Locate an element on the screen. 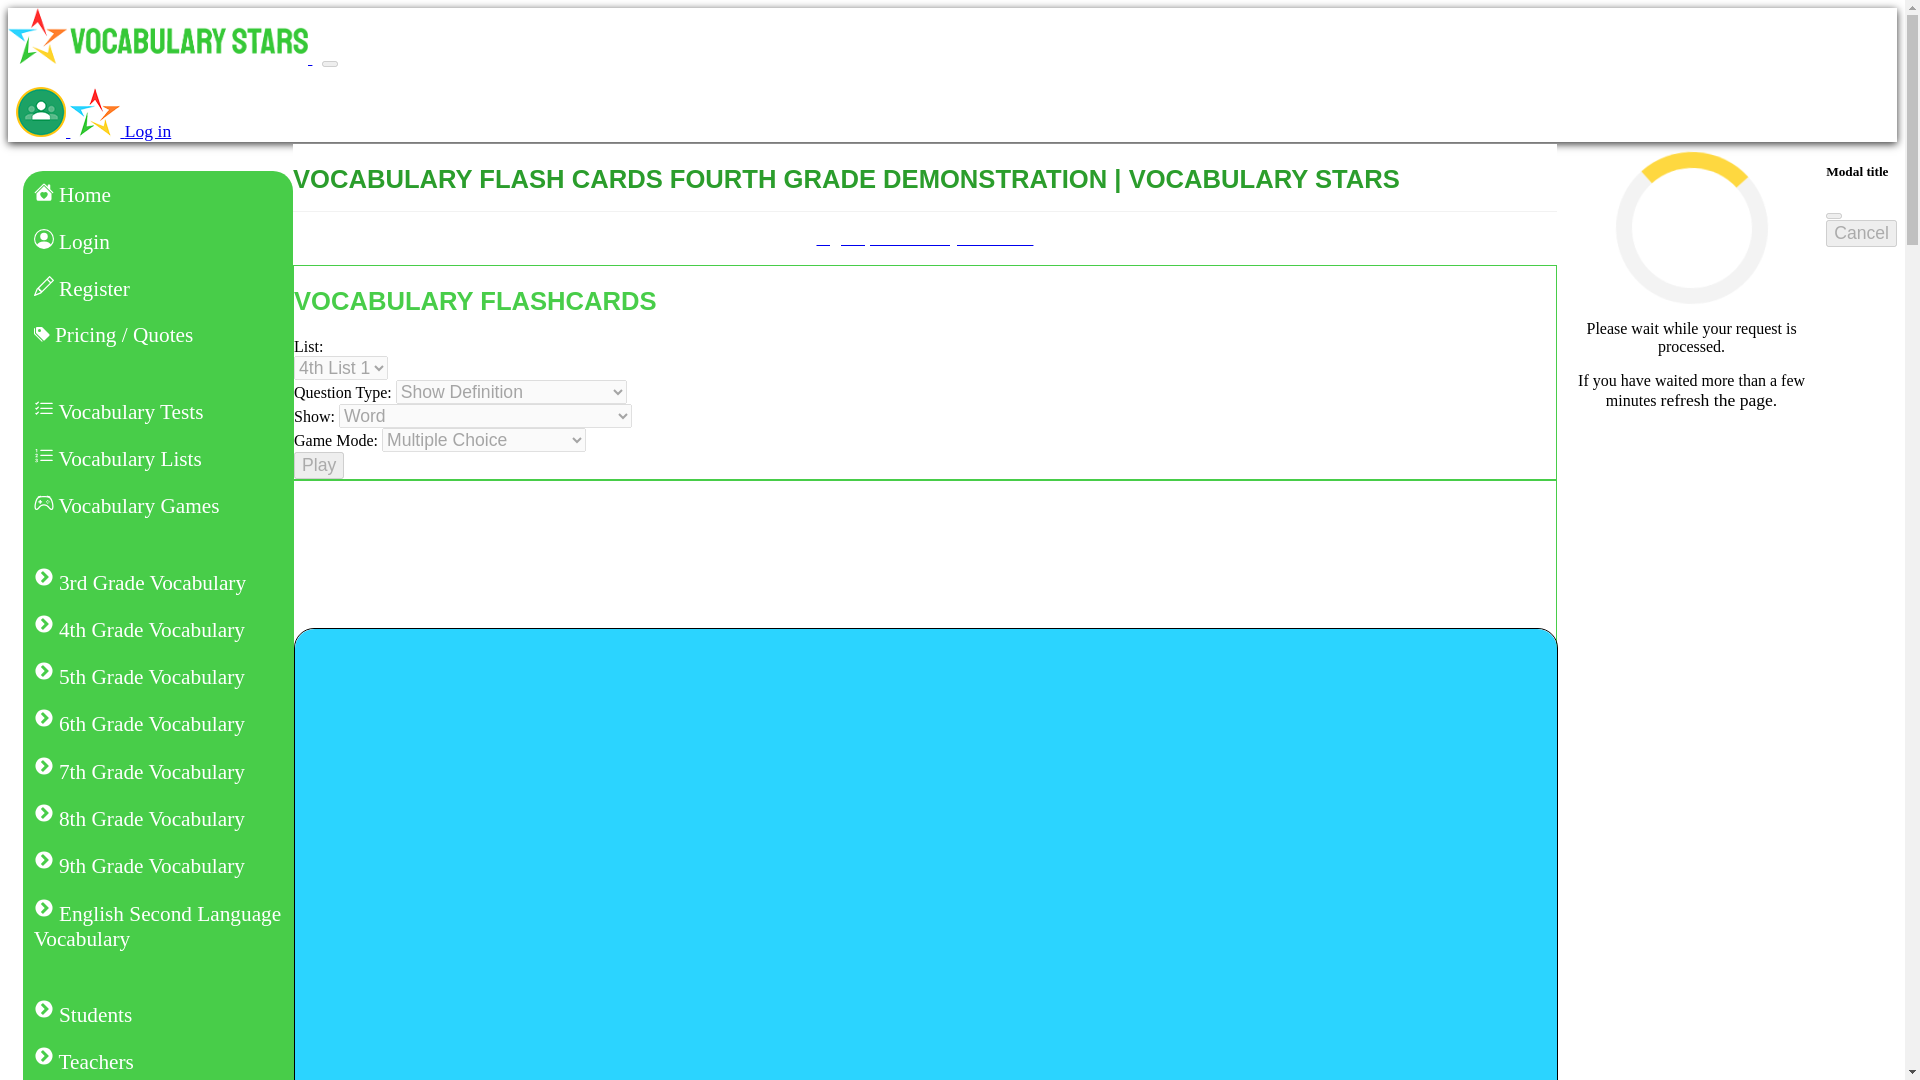 This screenshot has width=1920, height=1080. refresh the page. is located at coordinates (1718, 400).